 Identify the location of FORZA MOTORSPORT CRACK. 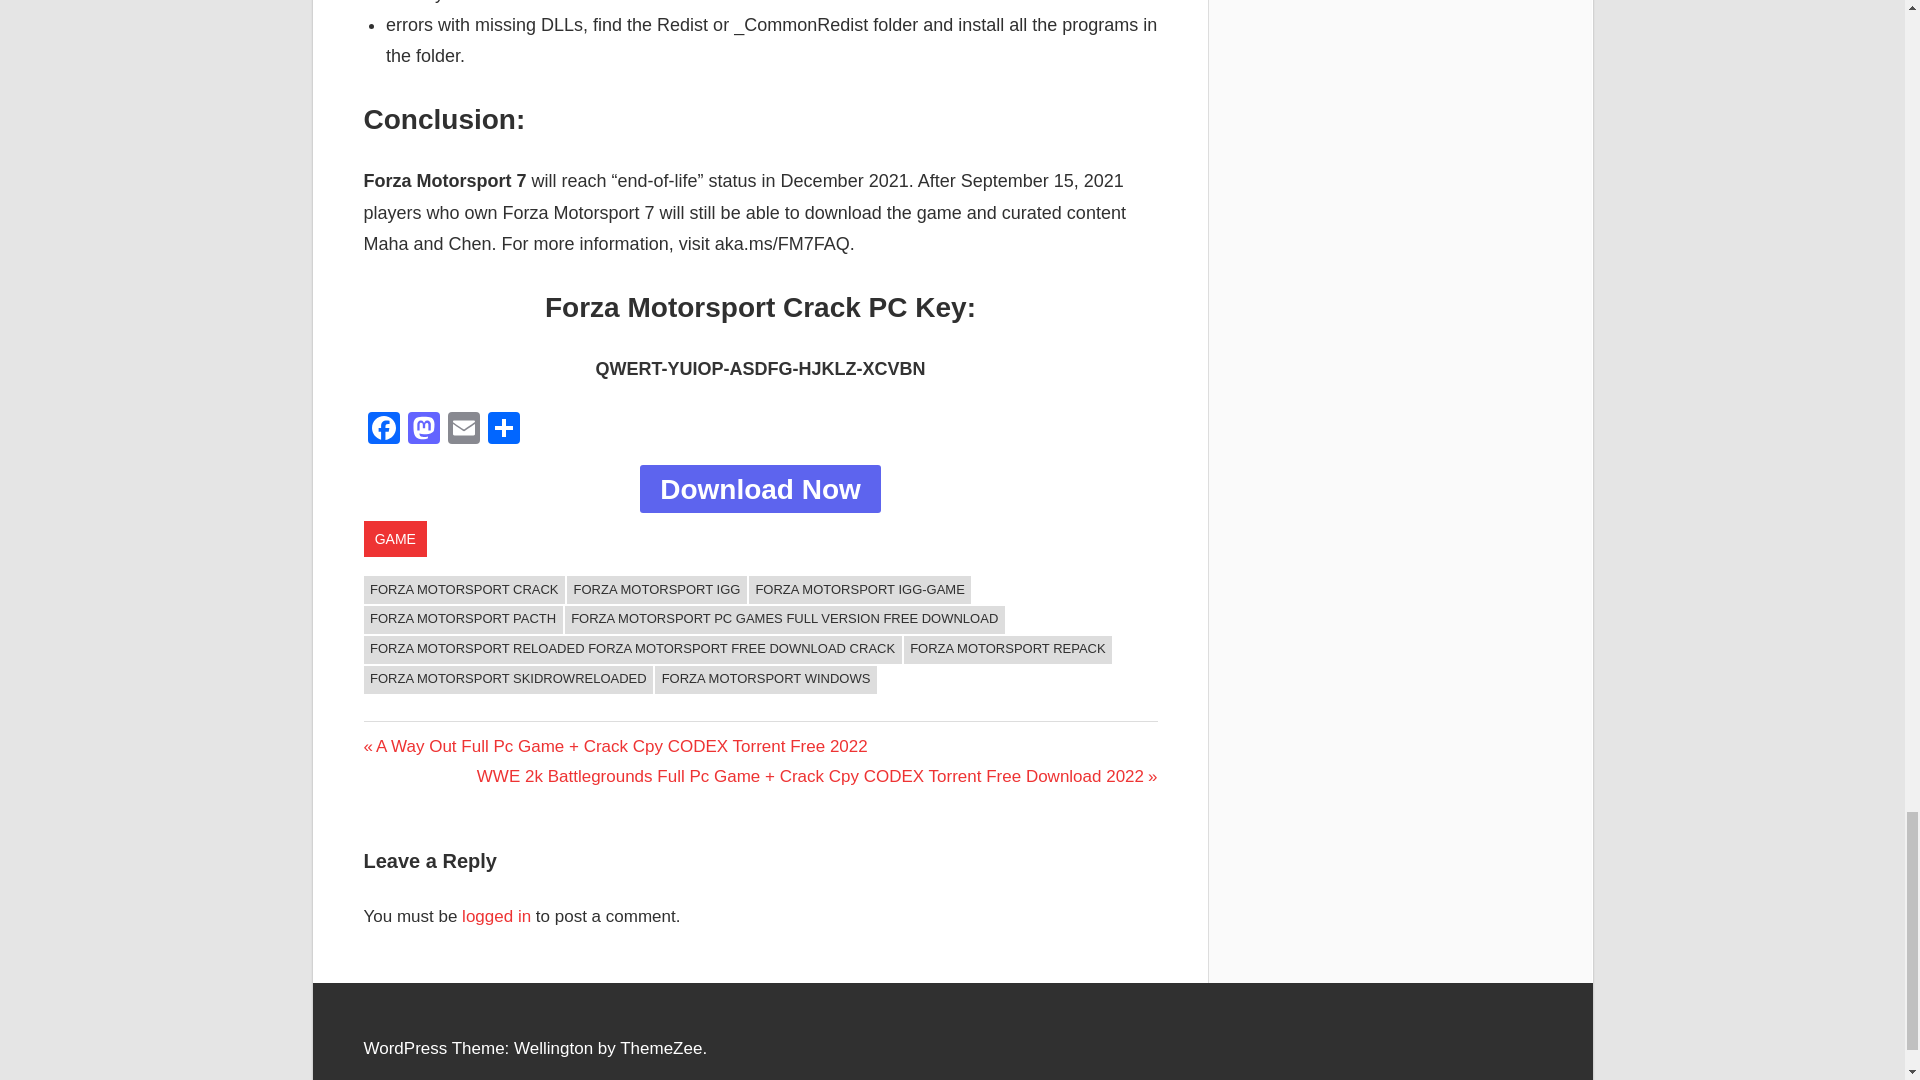
(465, 589).